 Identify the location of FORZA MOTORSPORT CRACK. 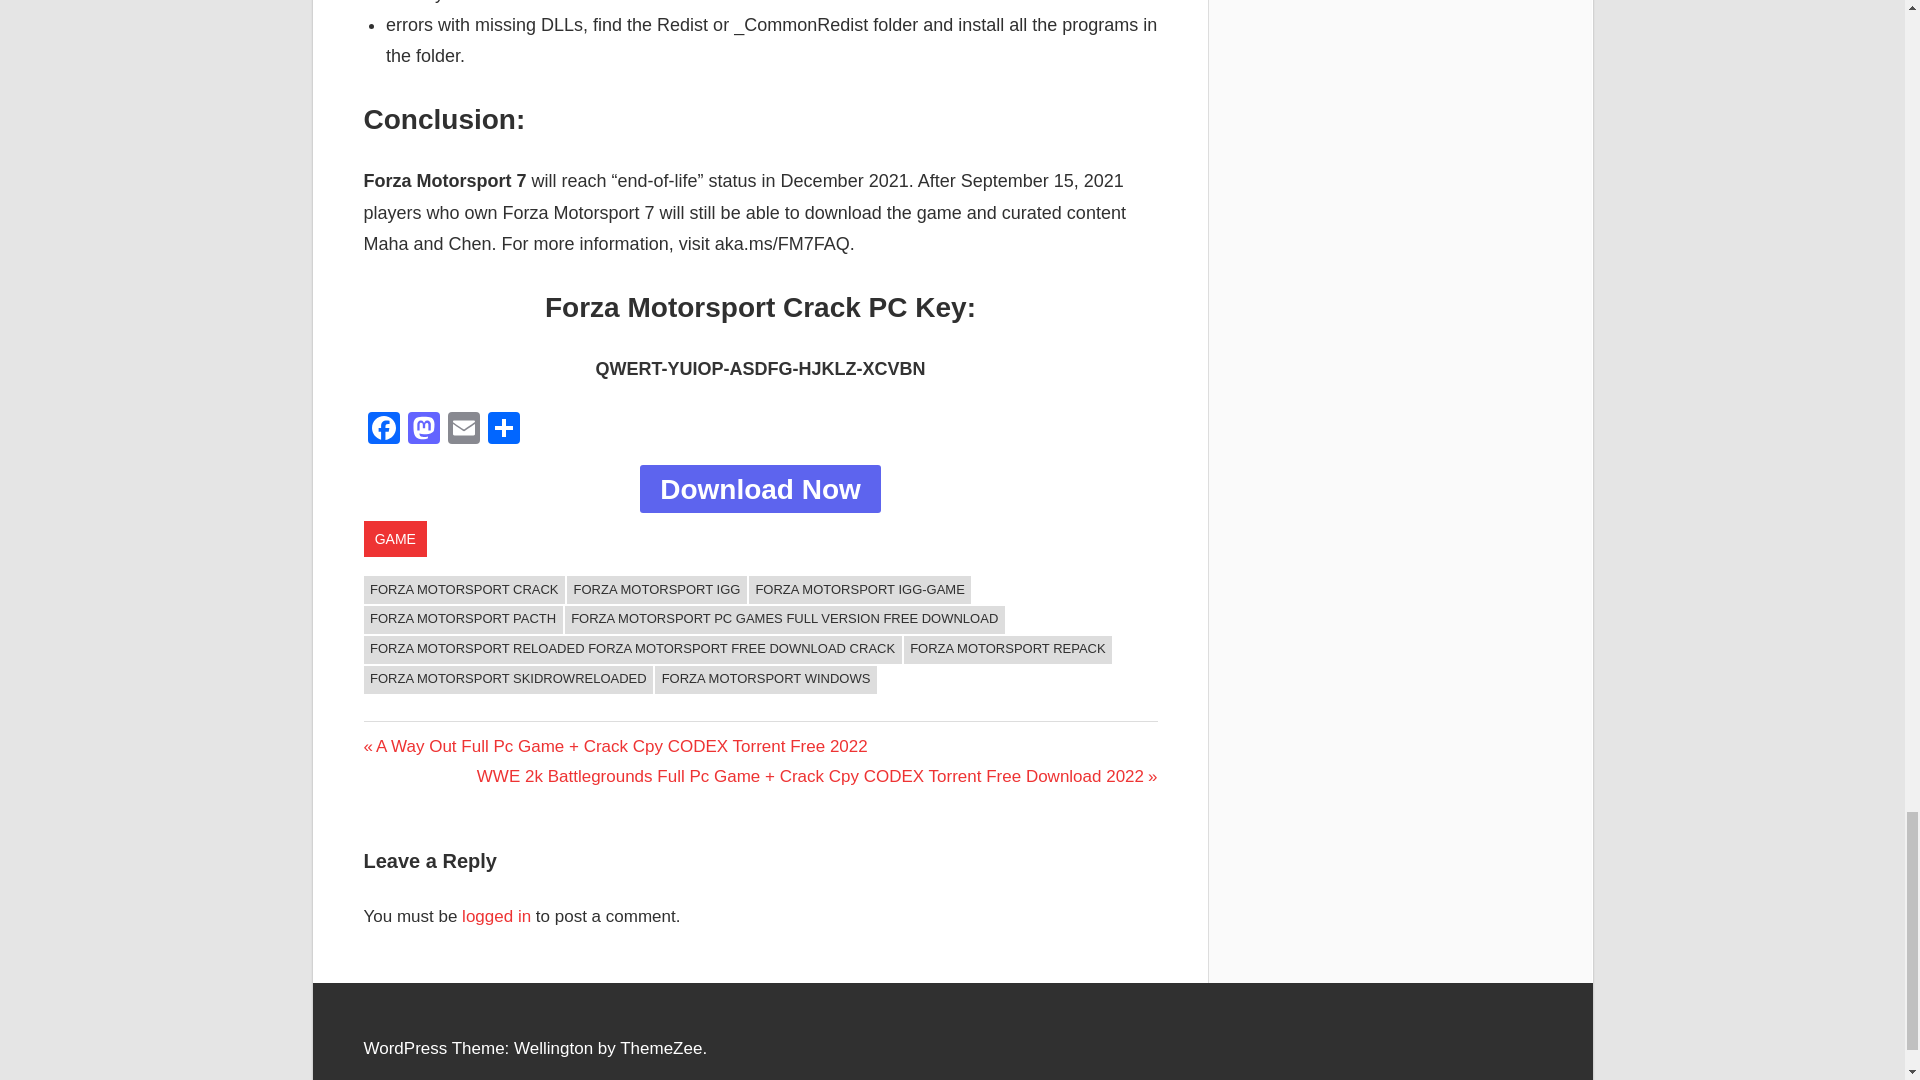
(465, 589).